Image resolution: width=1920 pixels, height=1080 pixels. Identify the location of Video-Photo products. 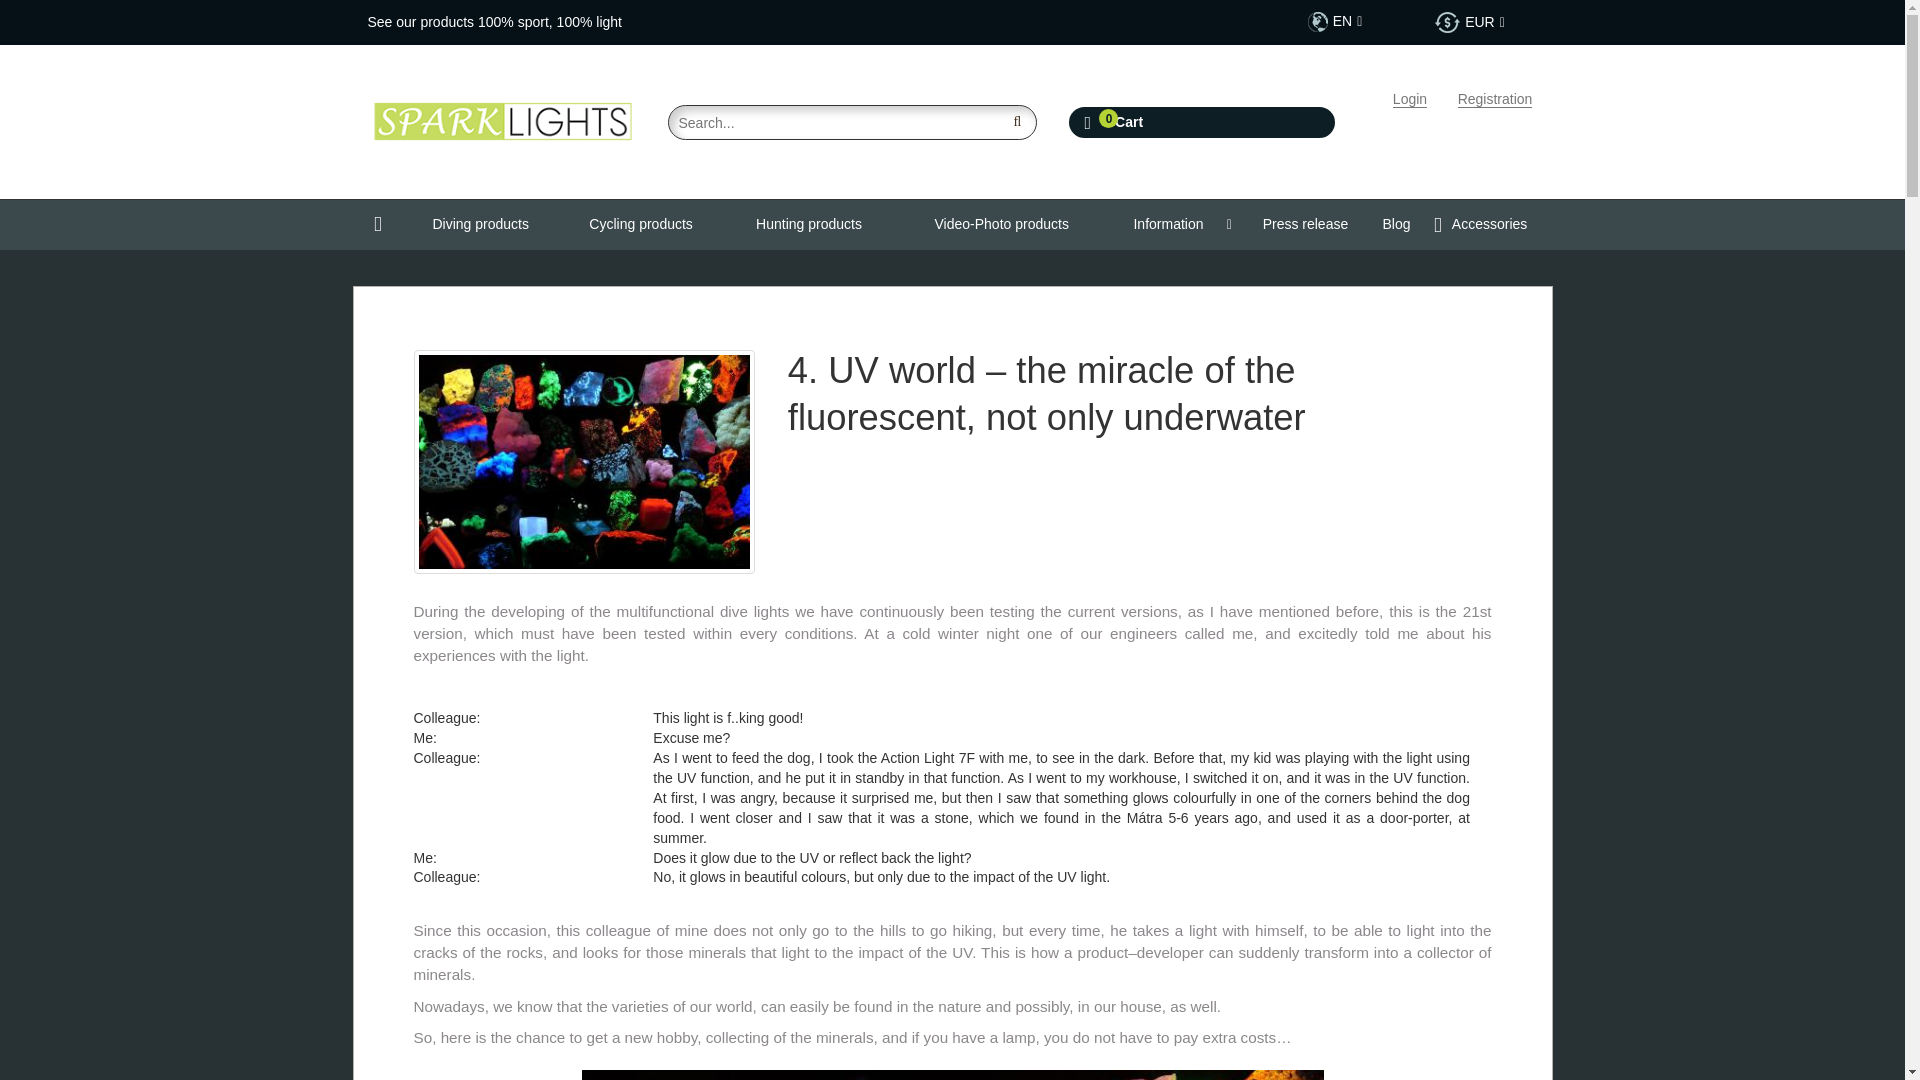
(1002, 224).